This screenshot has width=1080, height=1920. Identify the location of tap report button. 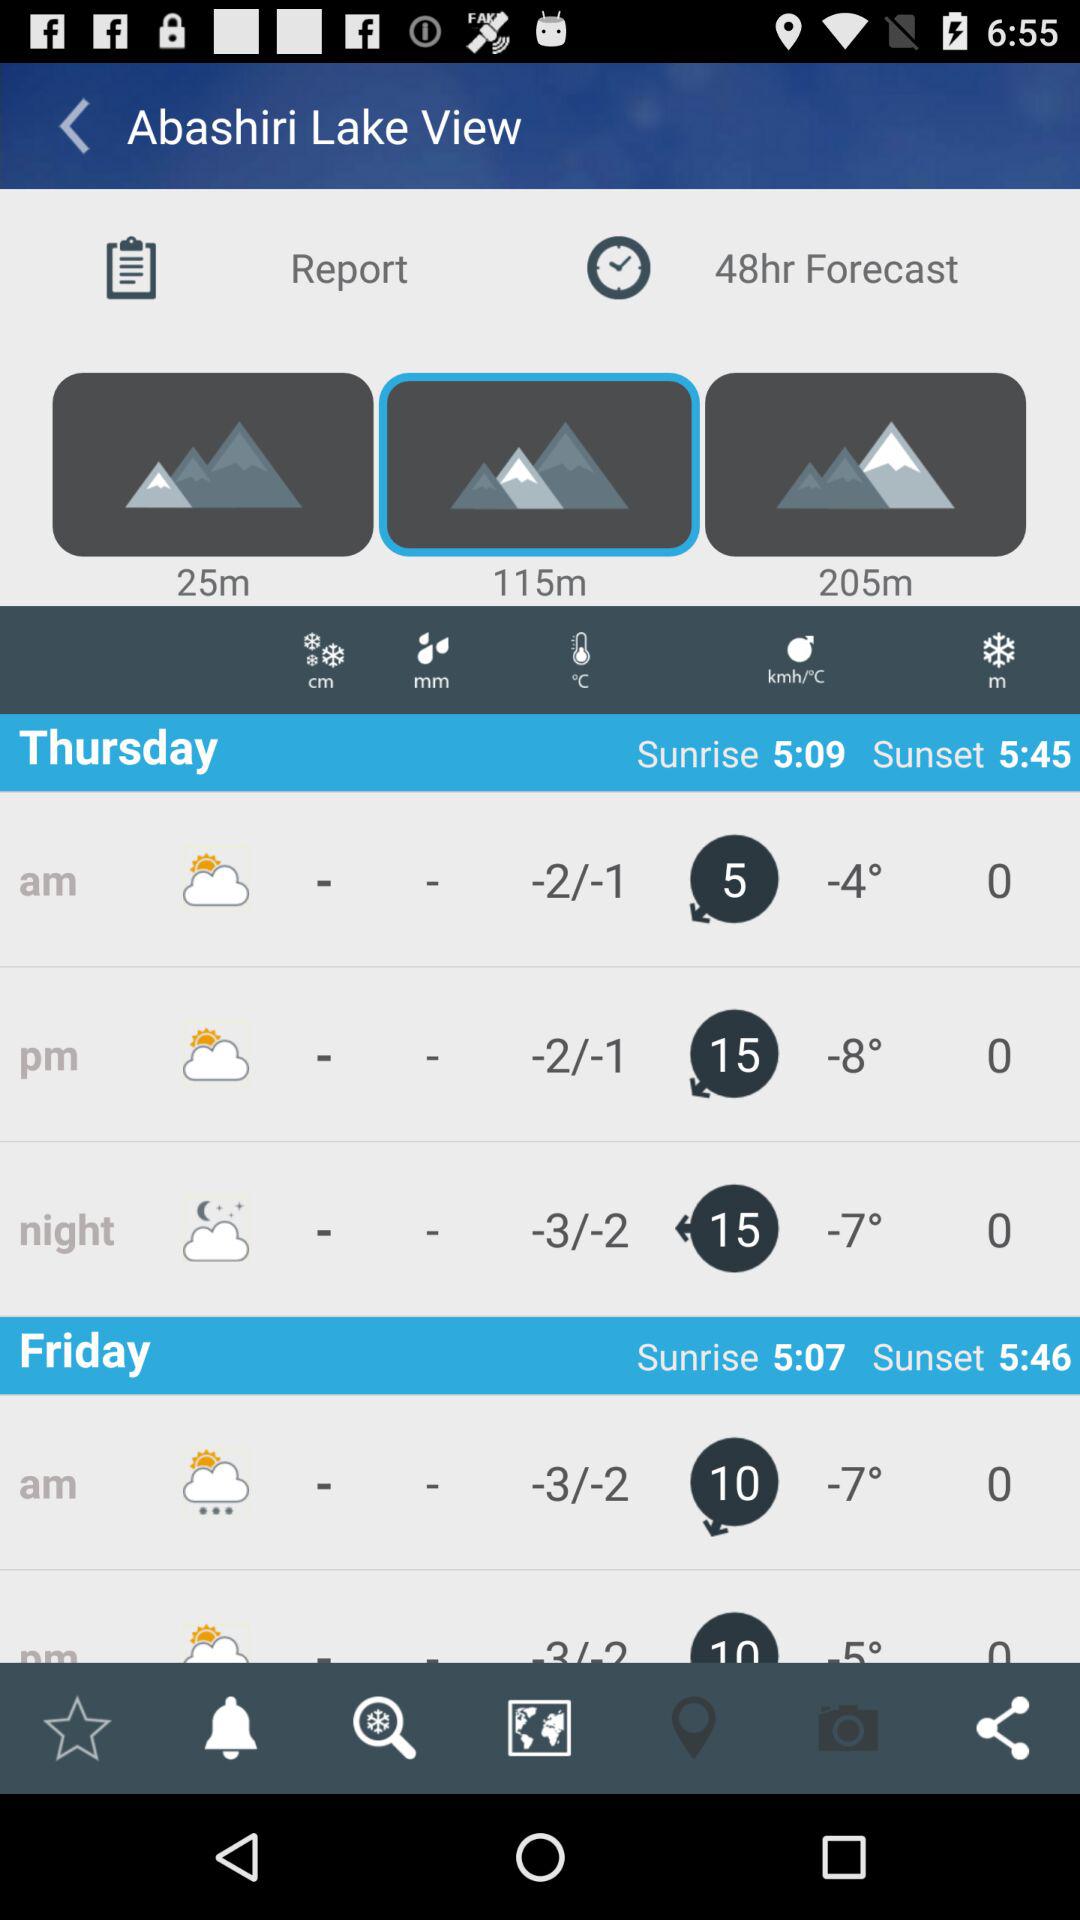
(296, 268).